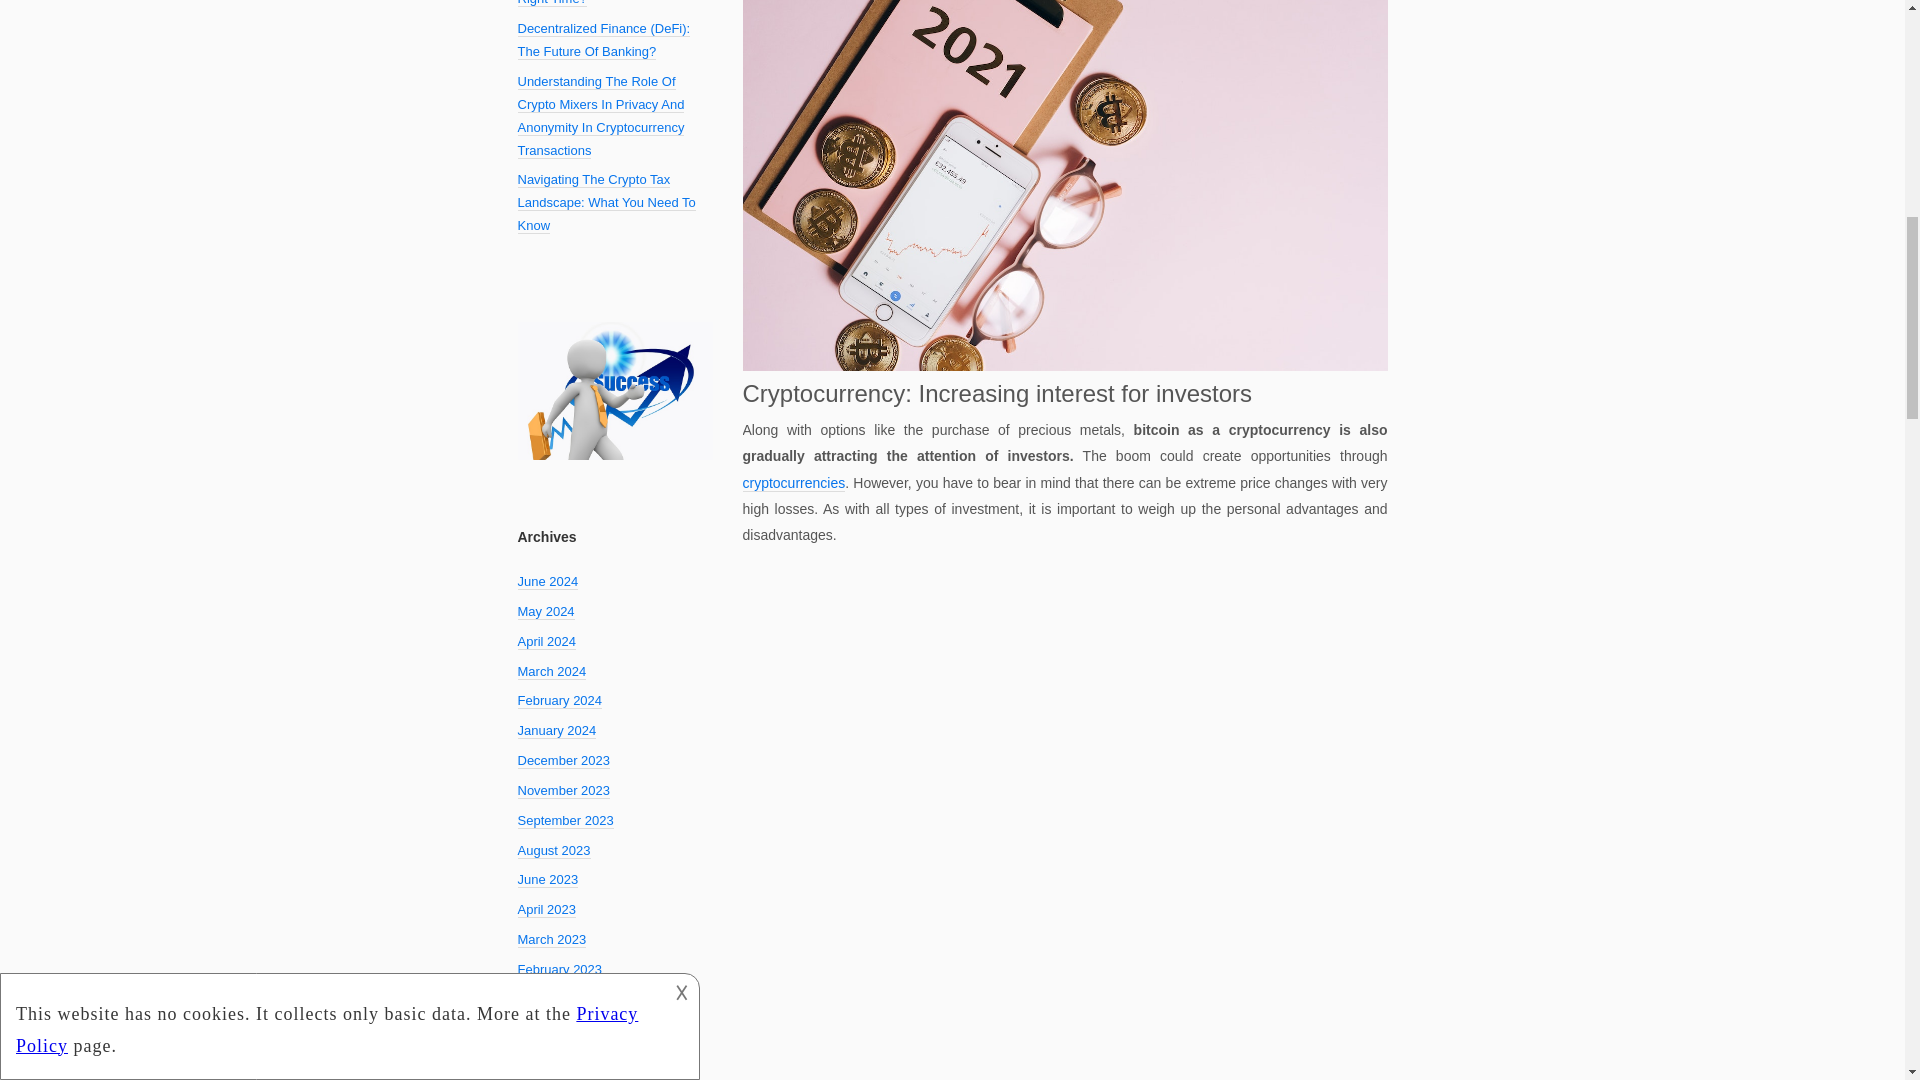  What do you see at coordinates (560, 700) in the screenshot?
I see `February 2024` at bounding box center [560, 700].